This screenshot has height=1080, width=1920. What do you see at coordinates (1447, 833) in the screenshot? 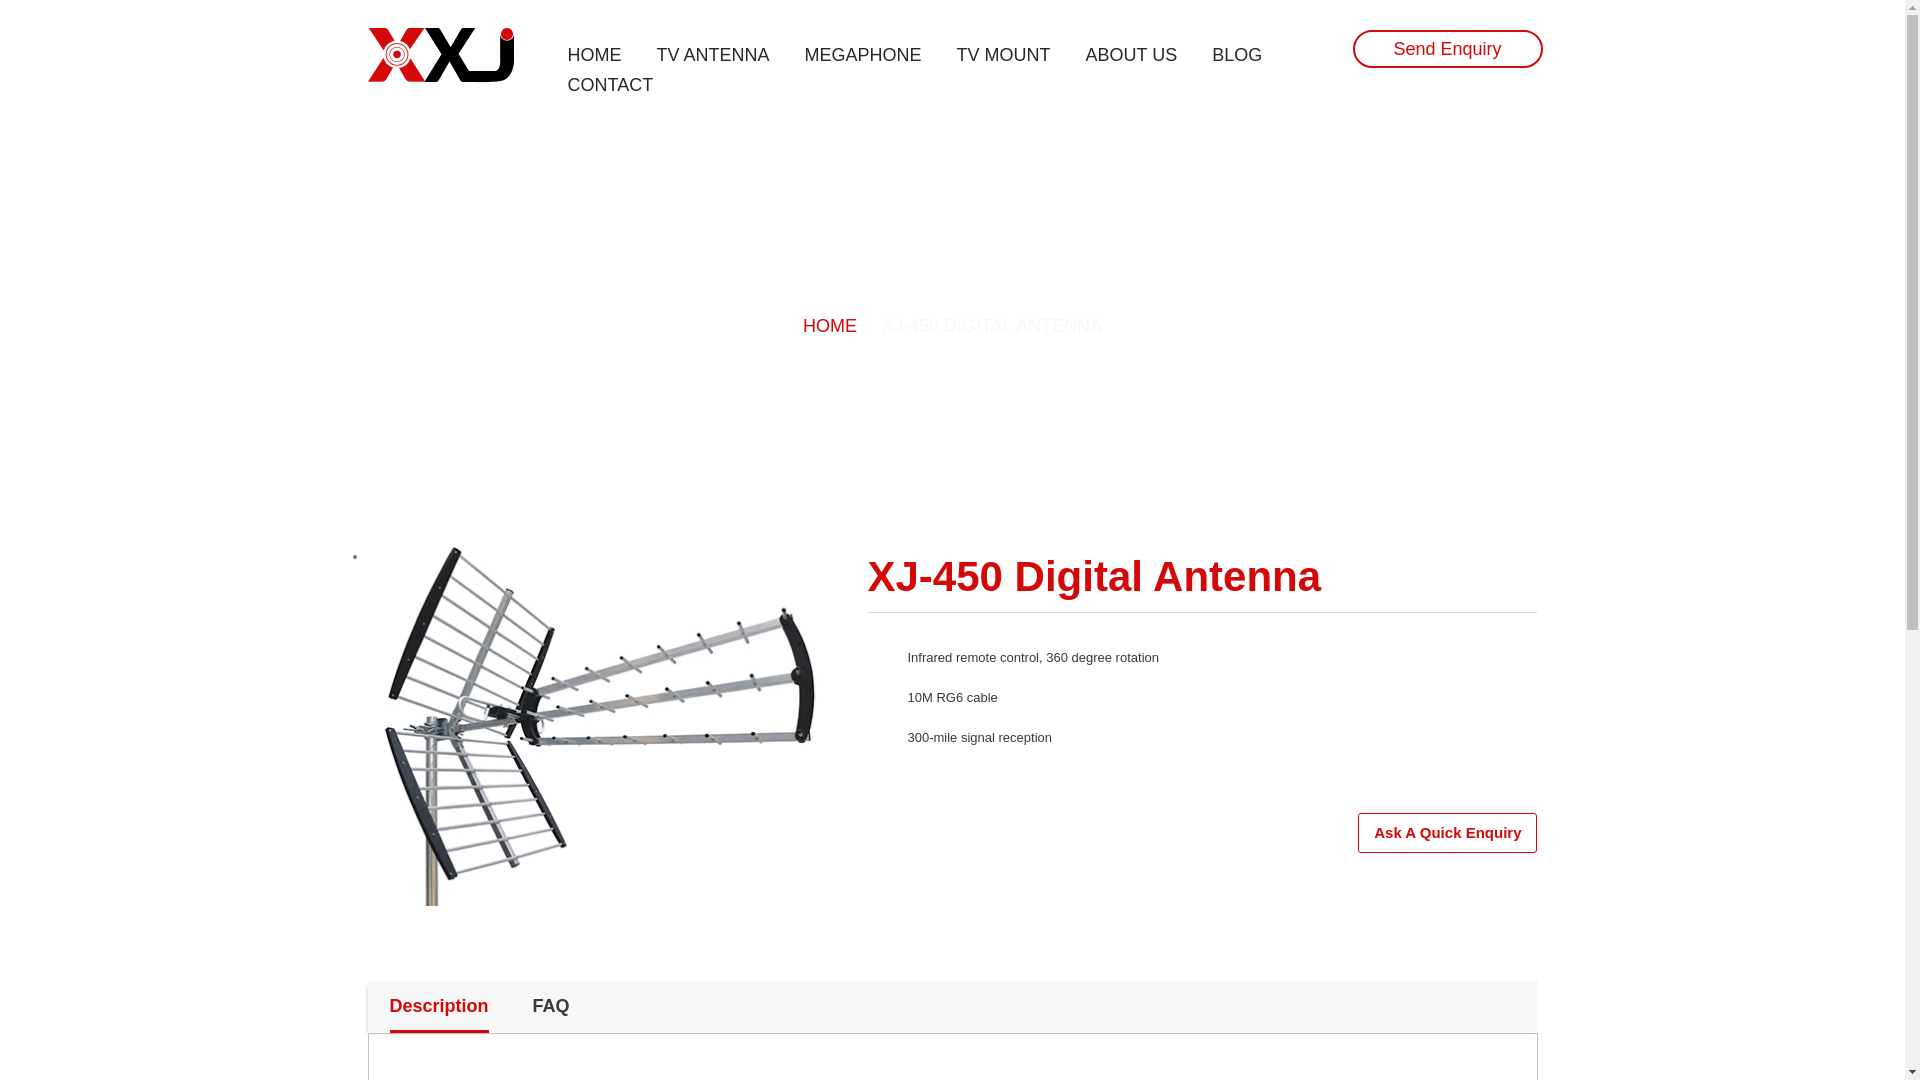
I see `Ask A Quick Enquiry` at bounding box center [1447, 833].